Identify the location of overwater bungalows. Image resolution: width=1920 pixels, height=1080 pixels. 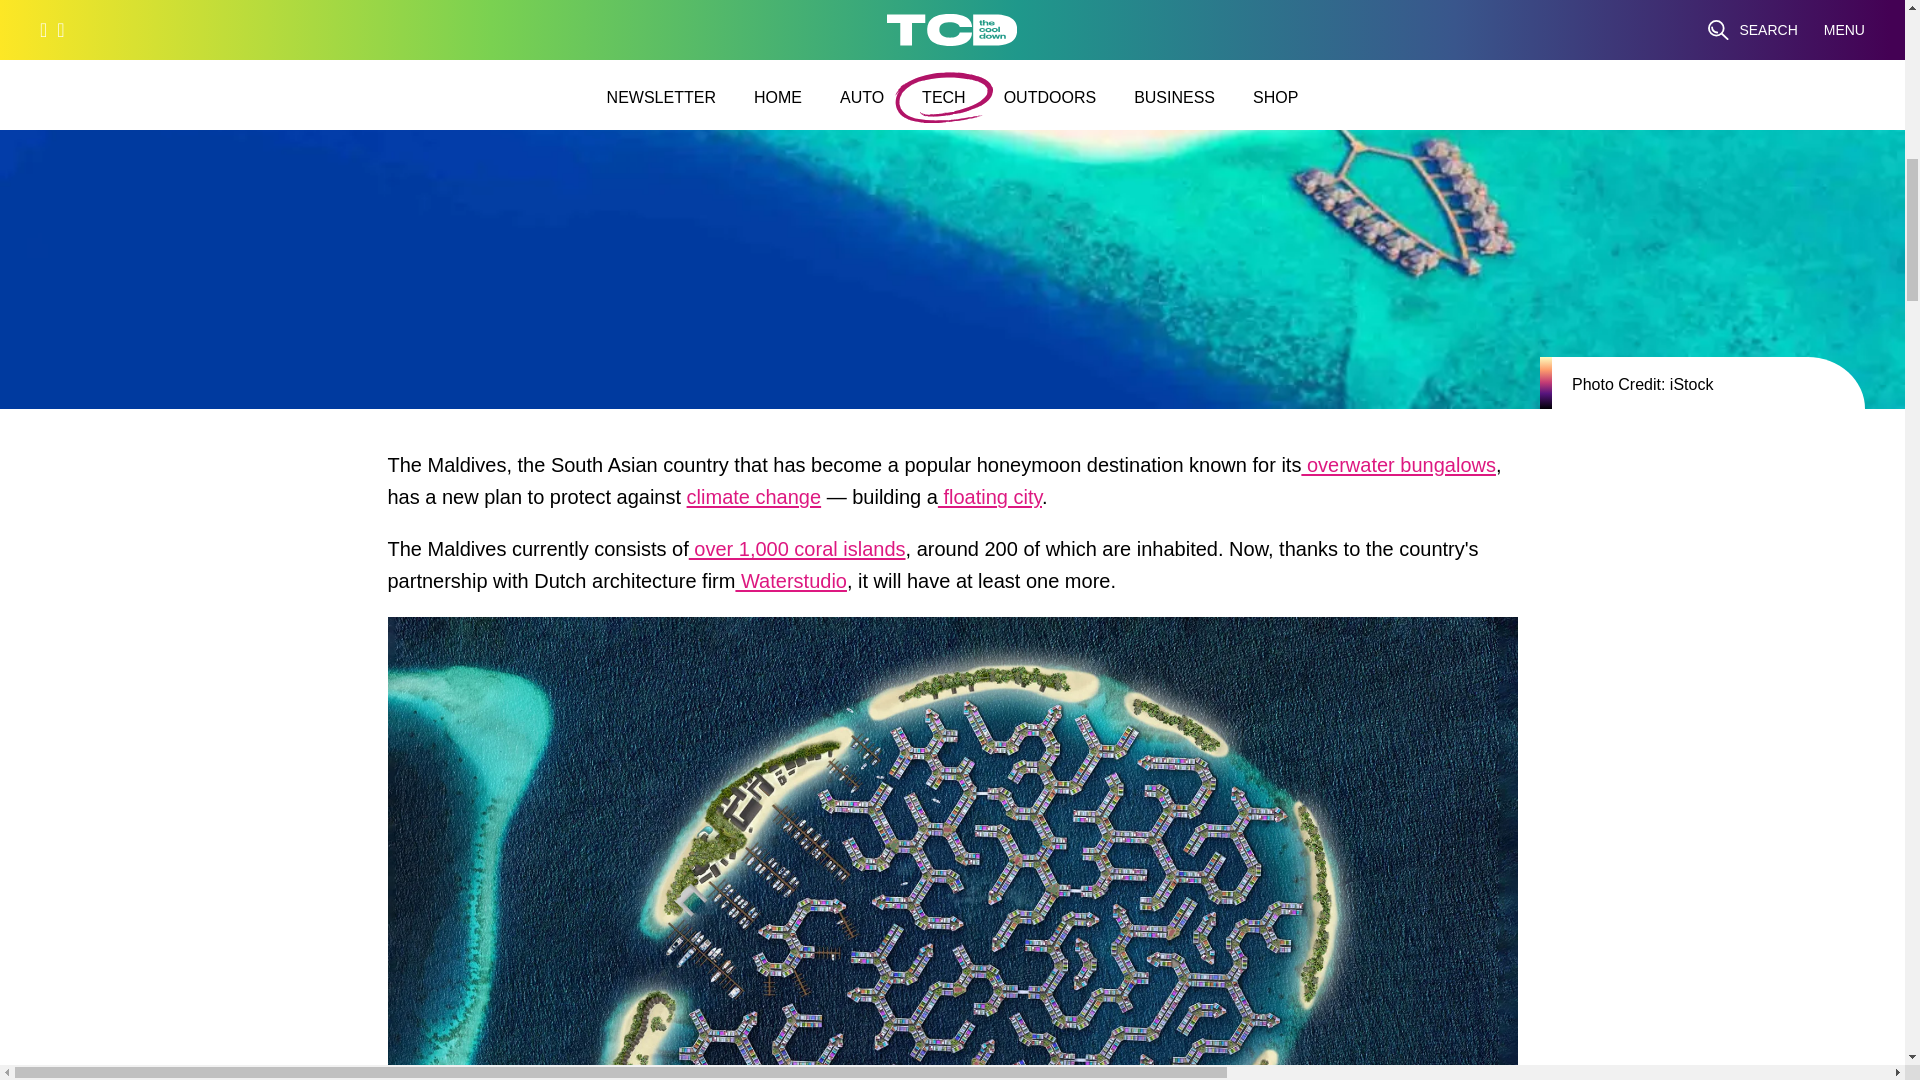
(1398, 470).